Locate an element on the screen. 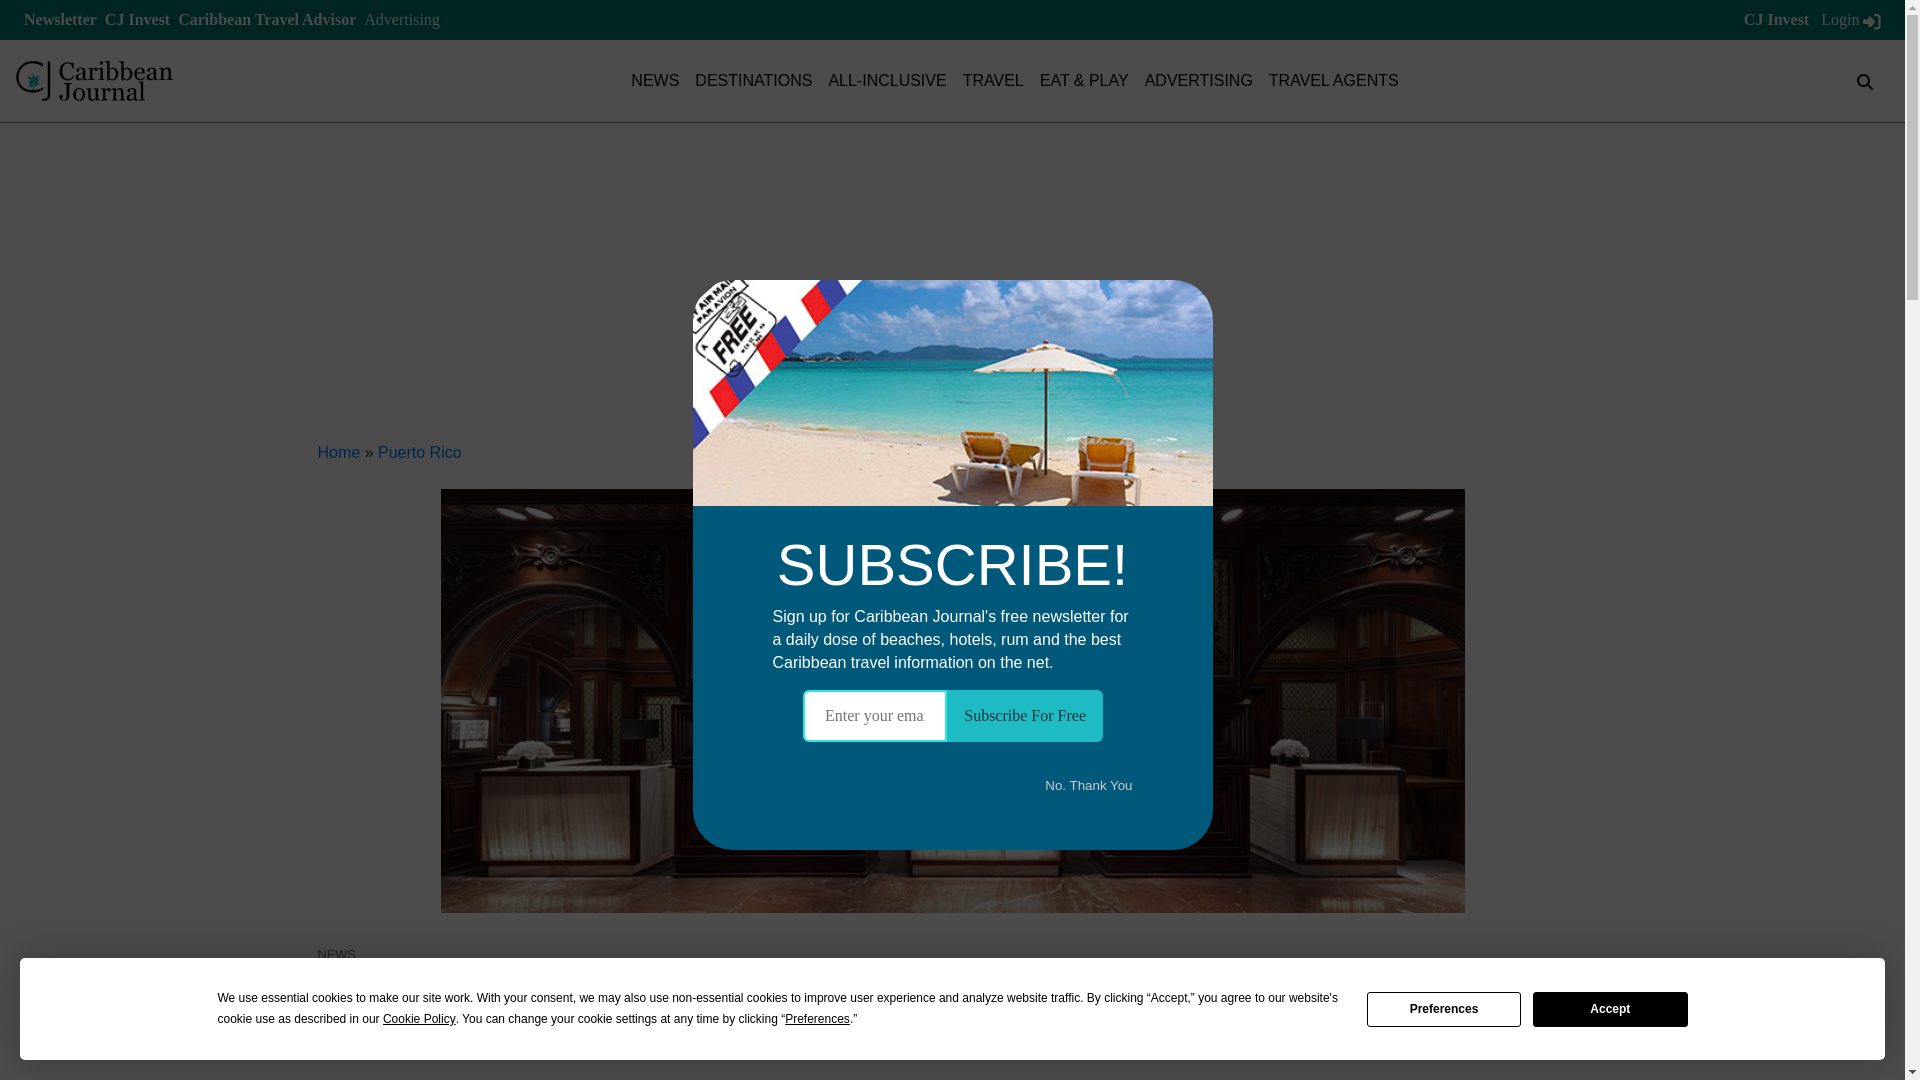  Login is located at coordinates (1850, 19).